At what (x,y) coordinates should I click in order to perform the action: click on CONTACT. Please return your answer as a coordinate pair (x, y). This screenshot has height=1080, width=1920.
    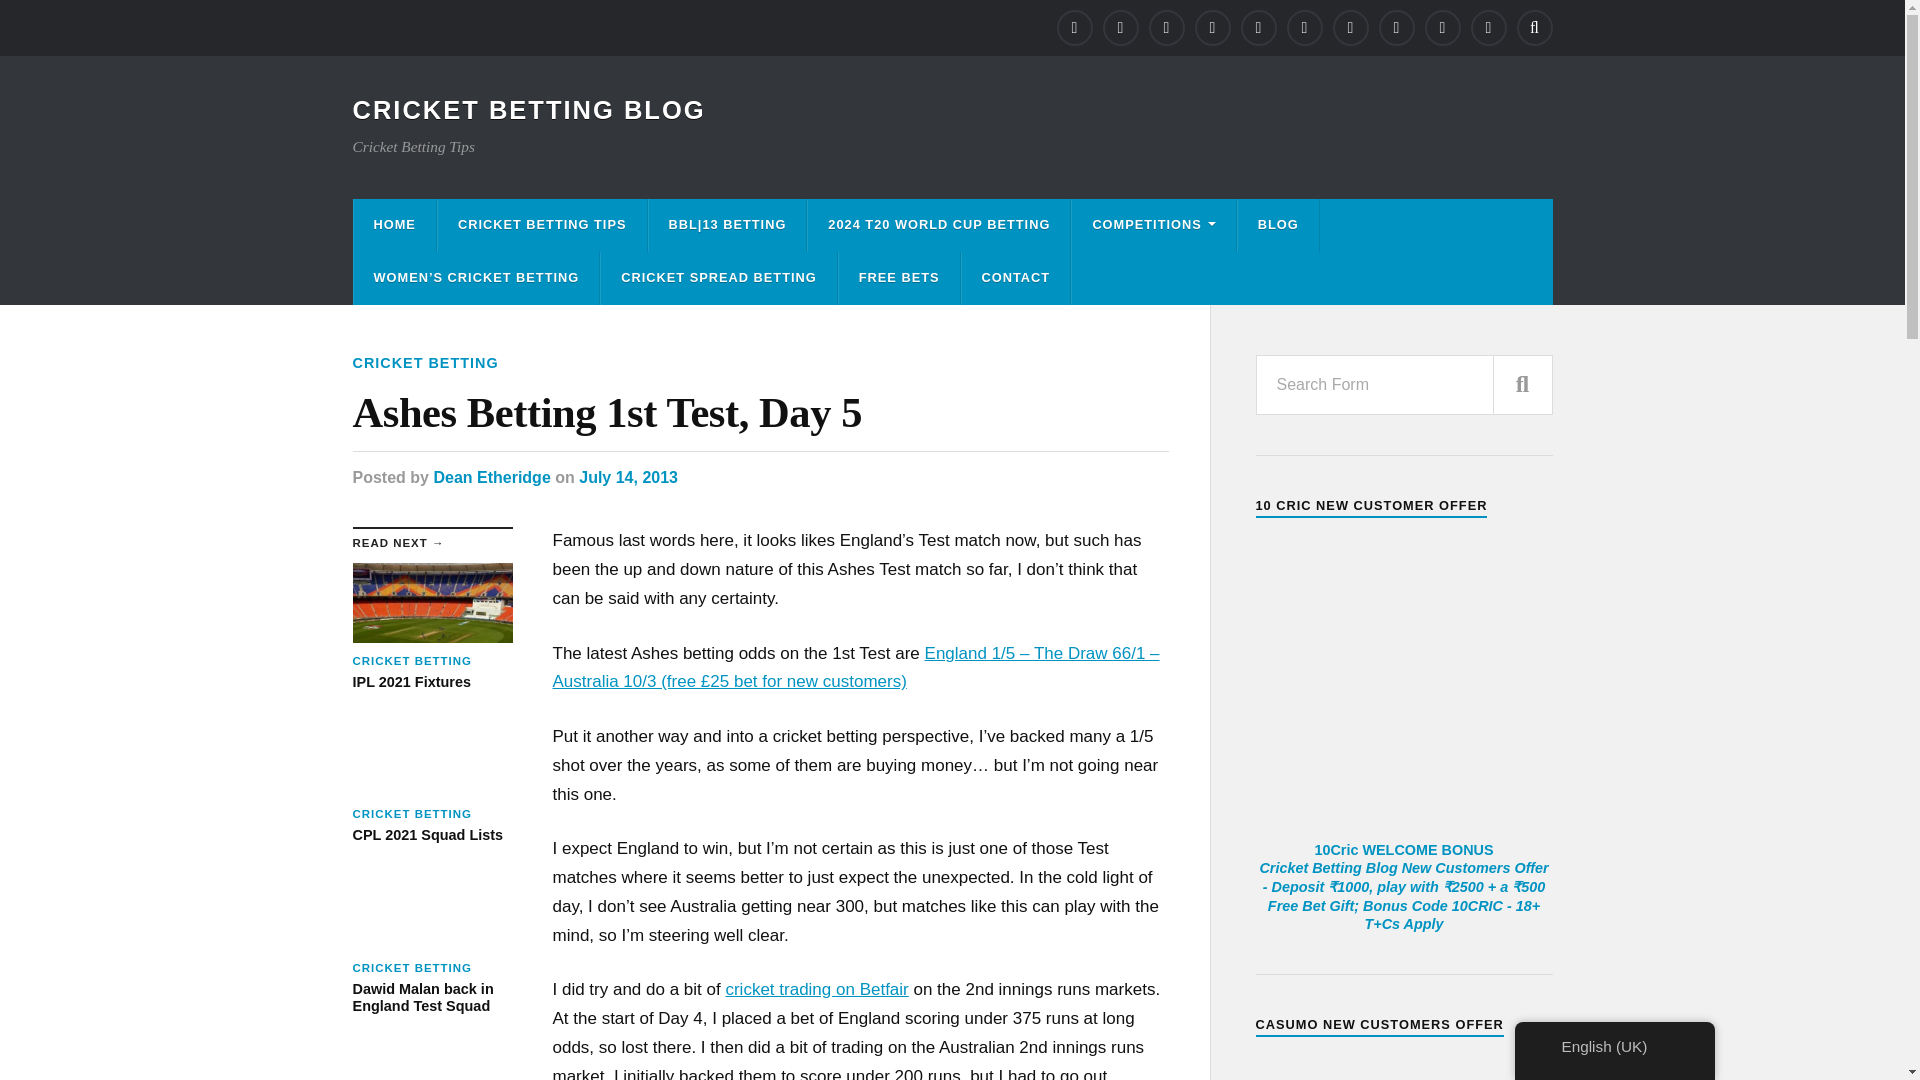
    Looking at the image, I should click on (1016, 278).